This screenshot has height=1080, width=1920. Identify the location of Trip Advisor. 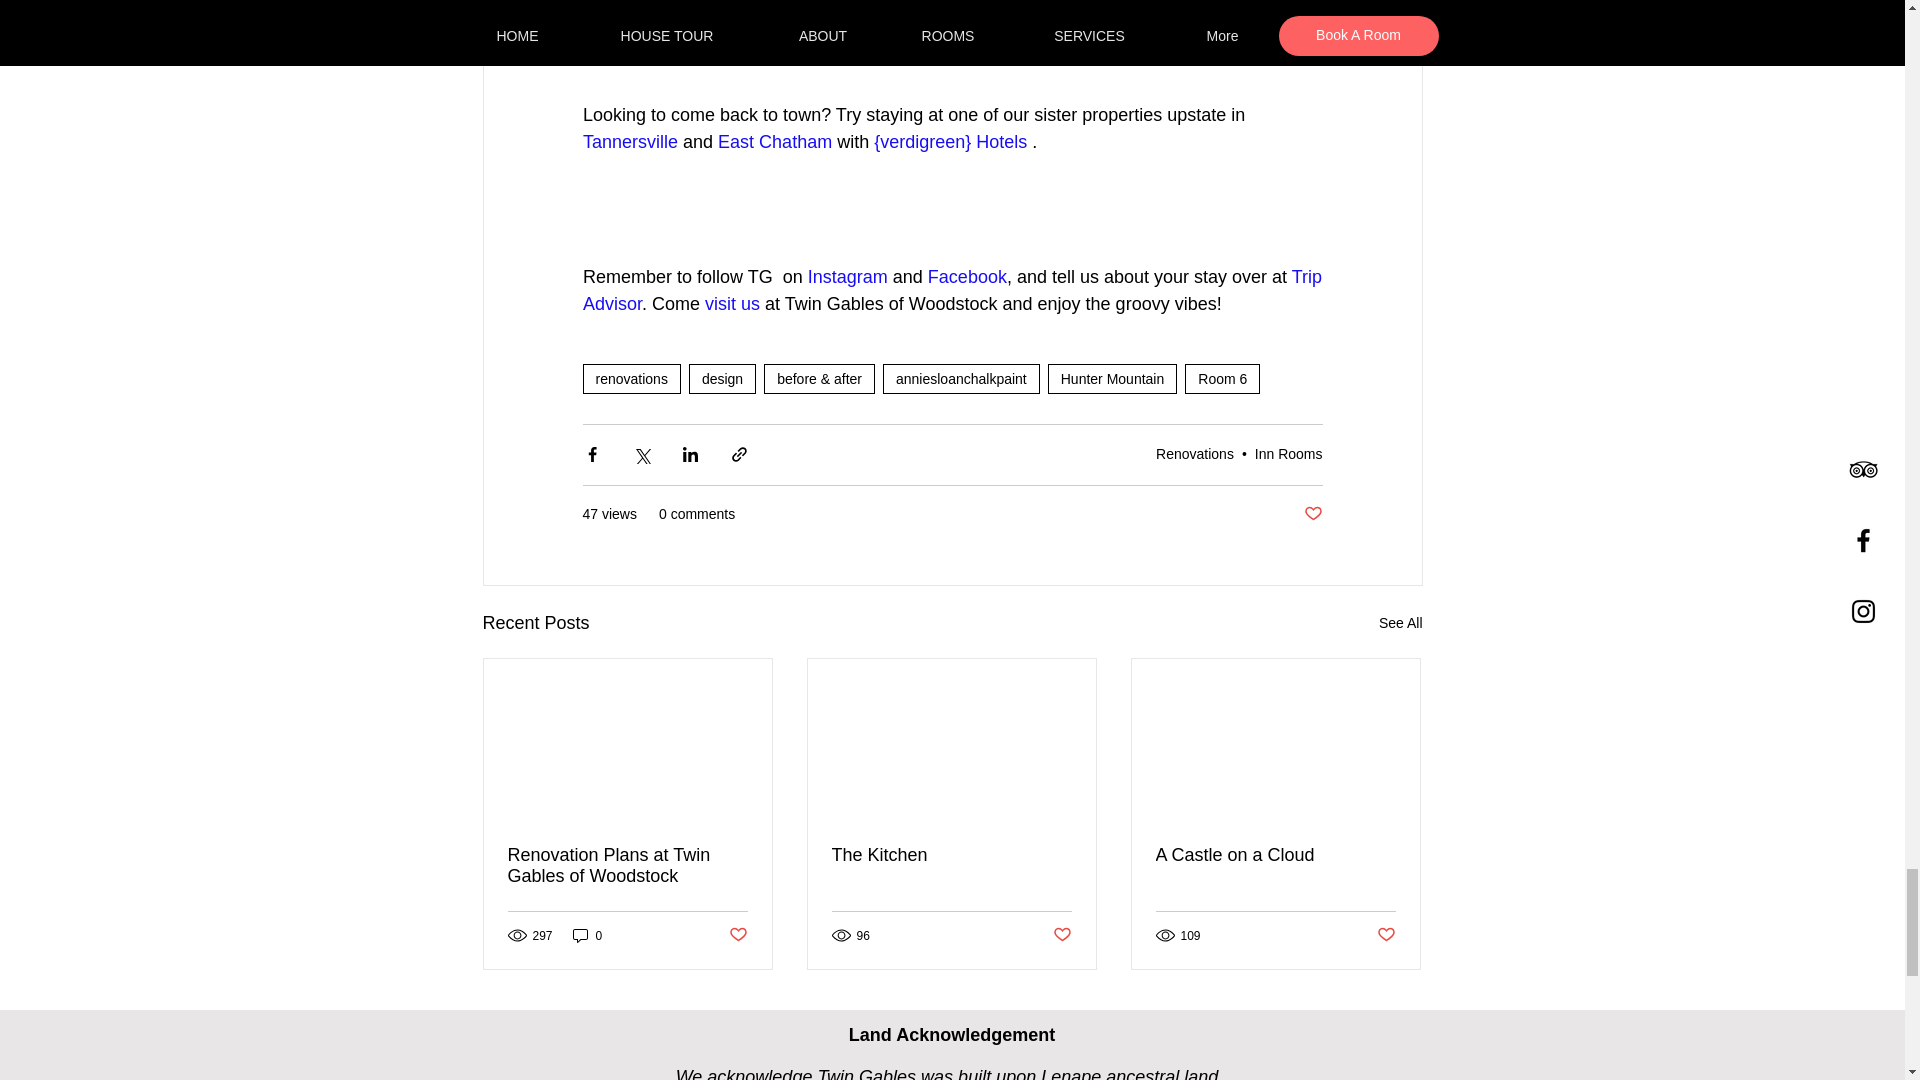
(952, 290).